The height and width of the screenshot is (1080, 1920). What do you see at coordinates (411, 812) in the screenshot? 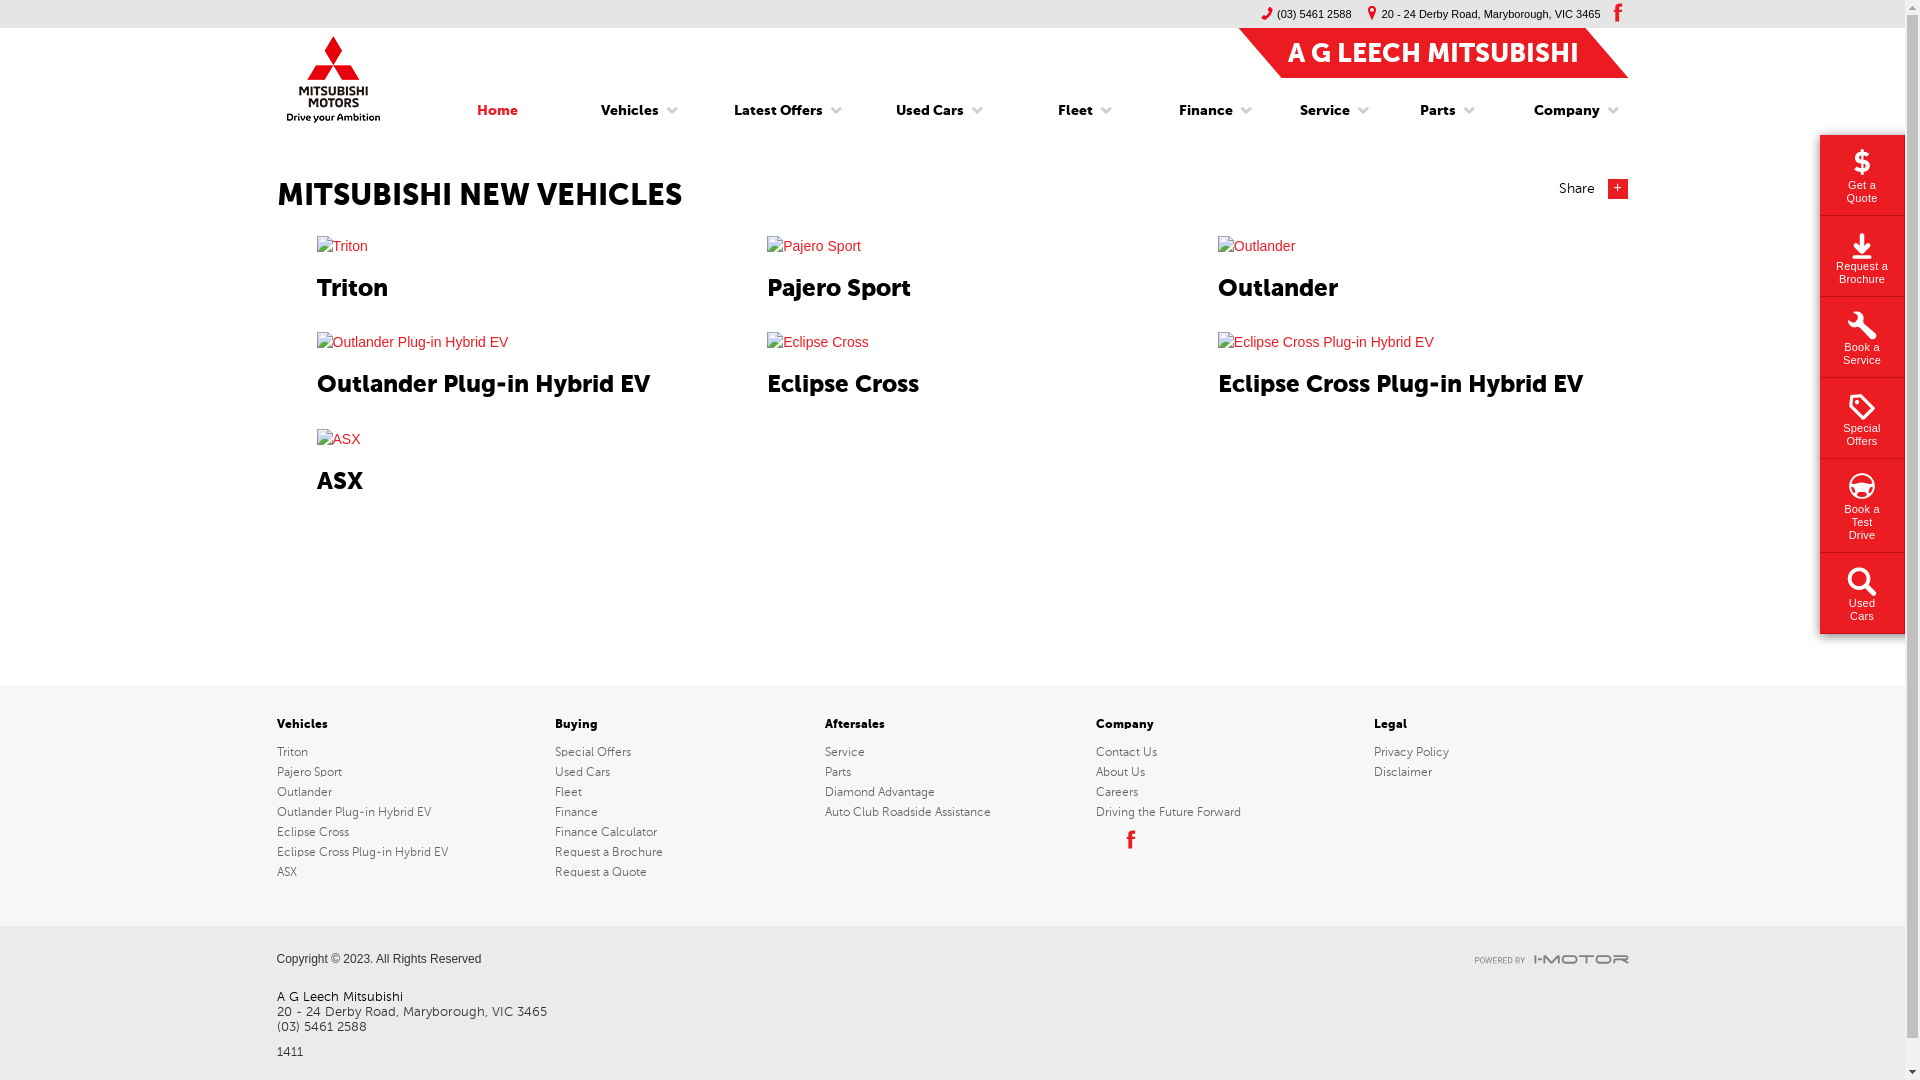
I see `Outlander Plug-in Hybrid EV` at bounding box center [411, 812].